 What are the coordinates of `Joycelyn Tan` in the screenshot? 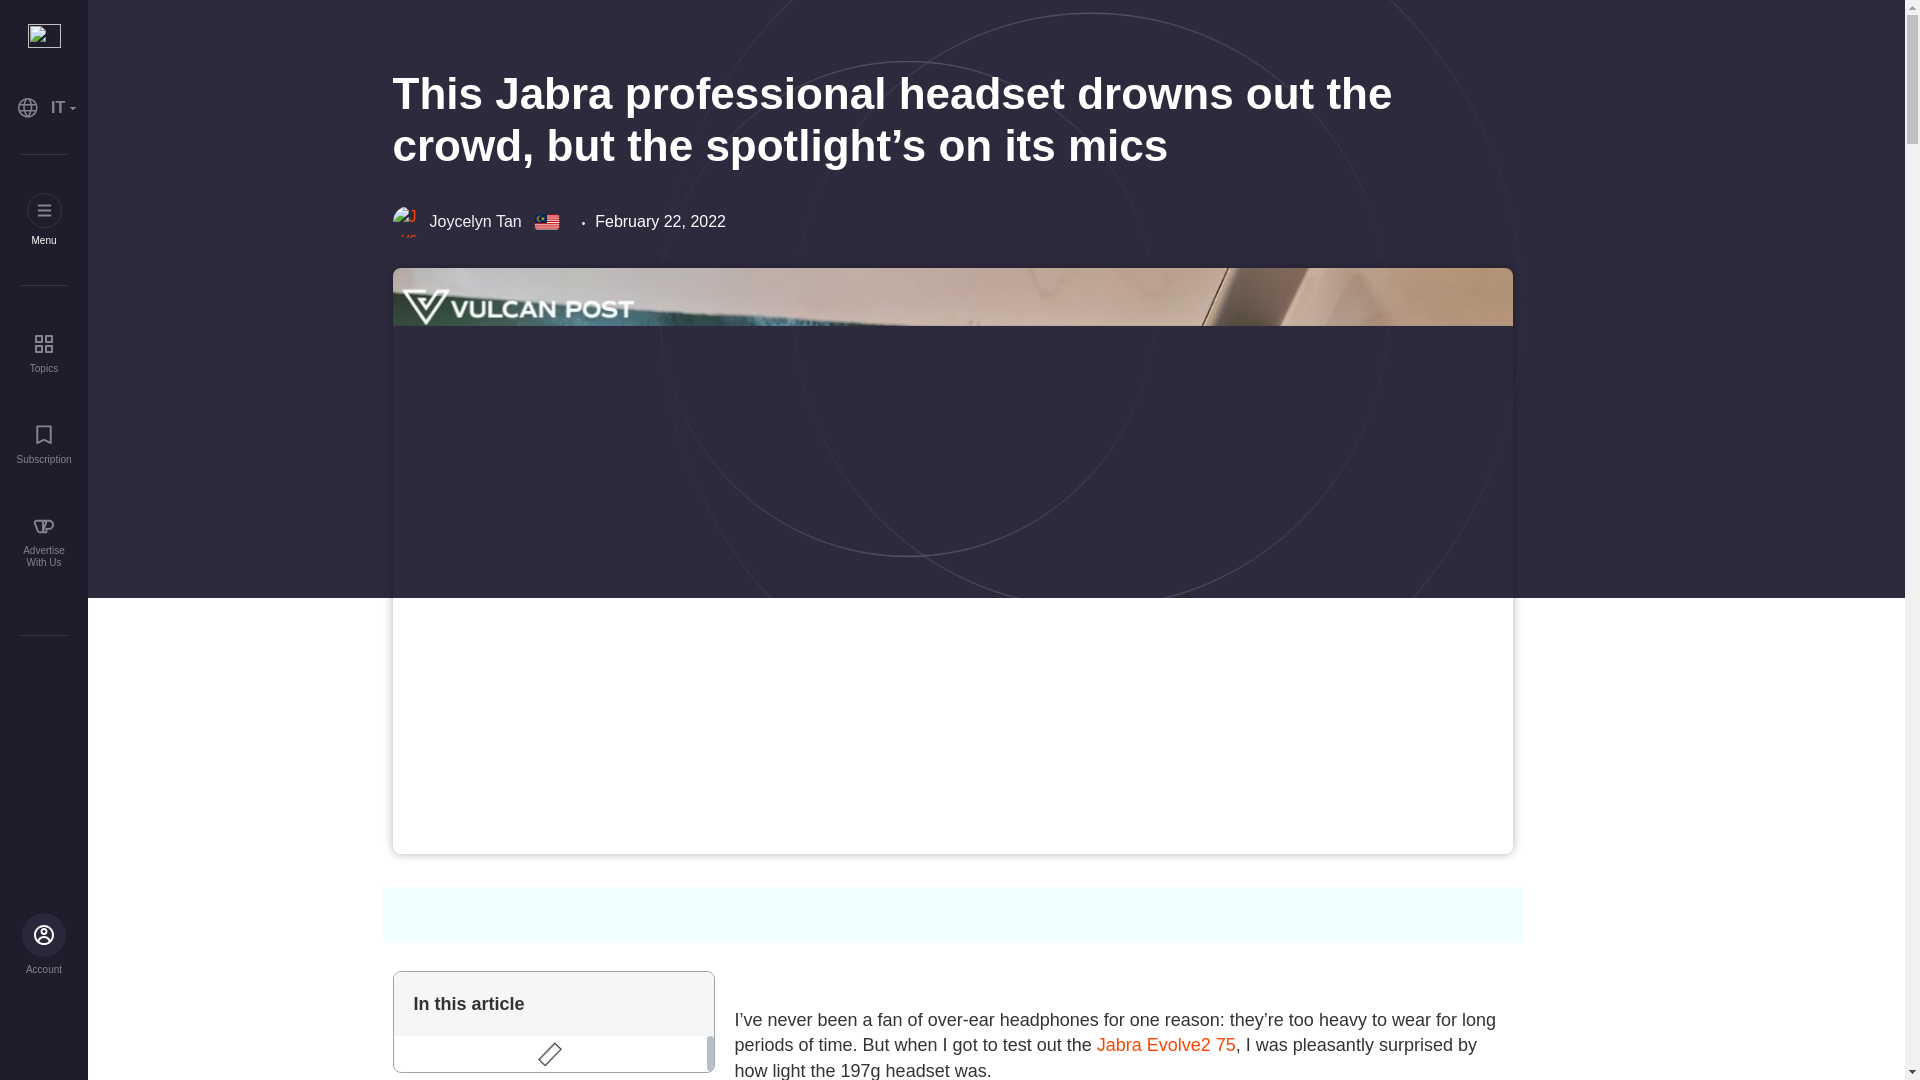 It's located at (456, 222).